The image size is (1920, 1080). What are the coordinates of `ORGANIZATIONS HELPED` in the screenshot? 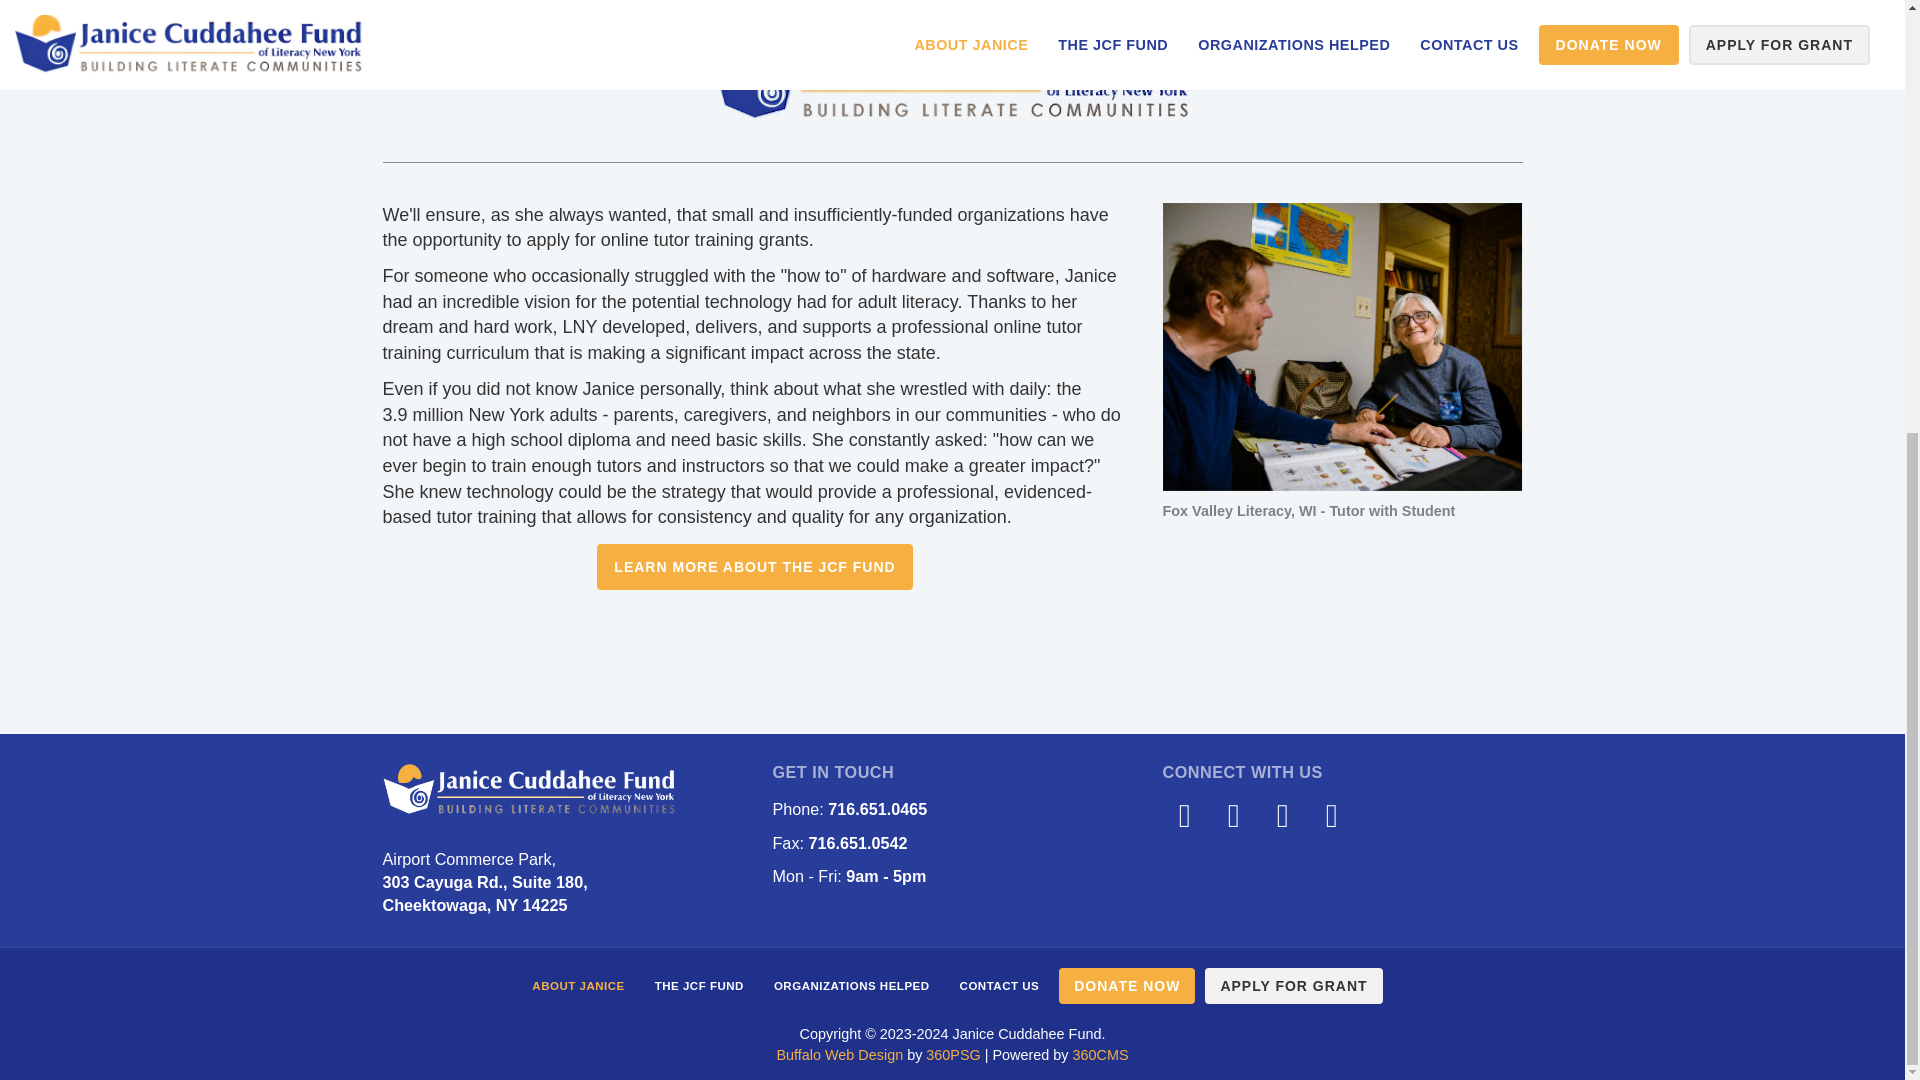 It's located at (851, 986).